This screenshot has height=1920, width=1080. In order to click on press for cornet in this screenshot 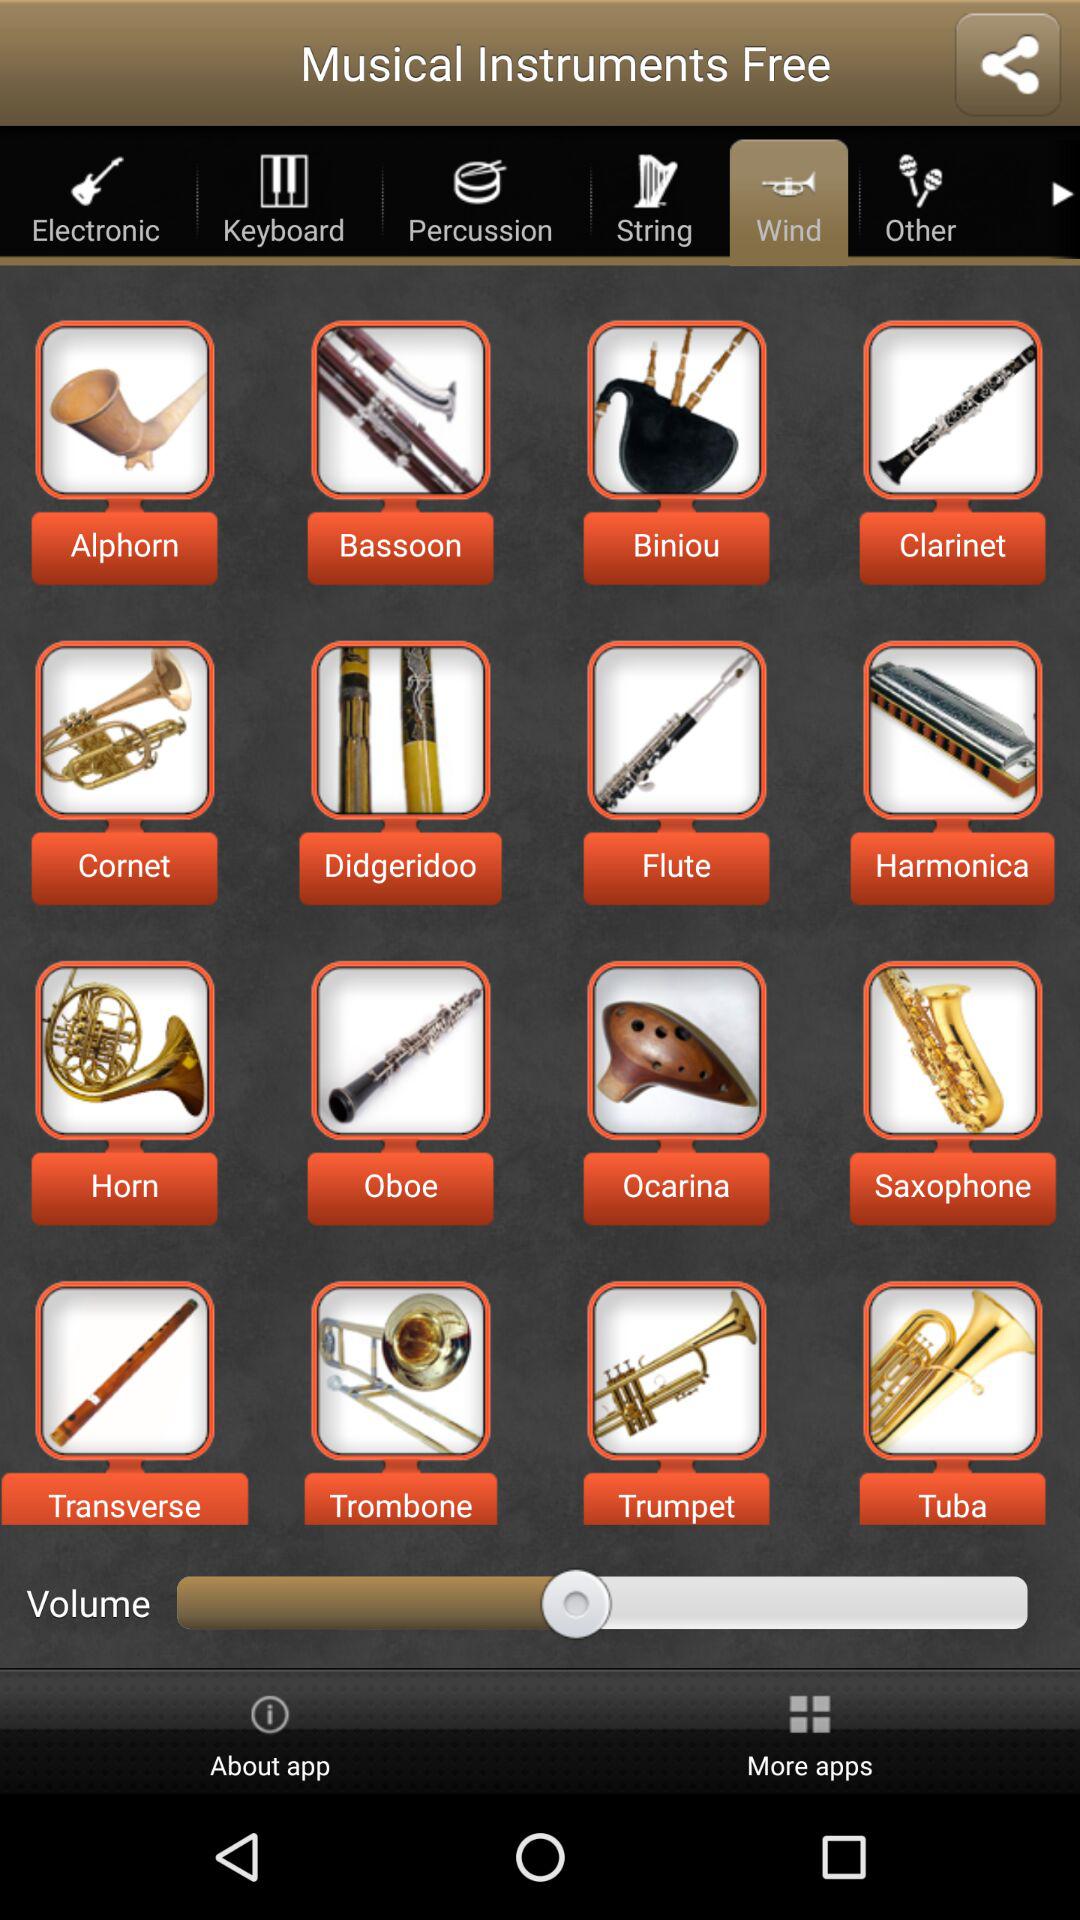, I will do `click(124, 730)`.